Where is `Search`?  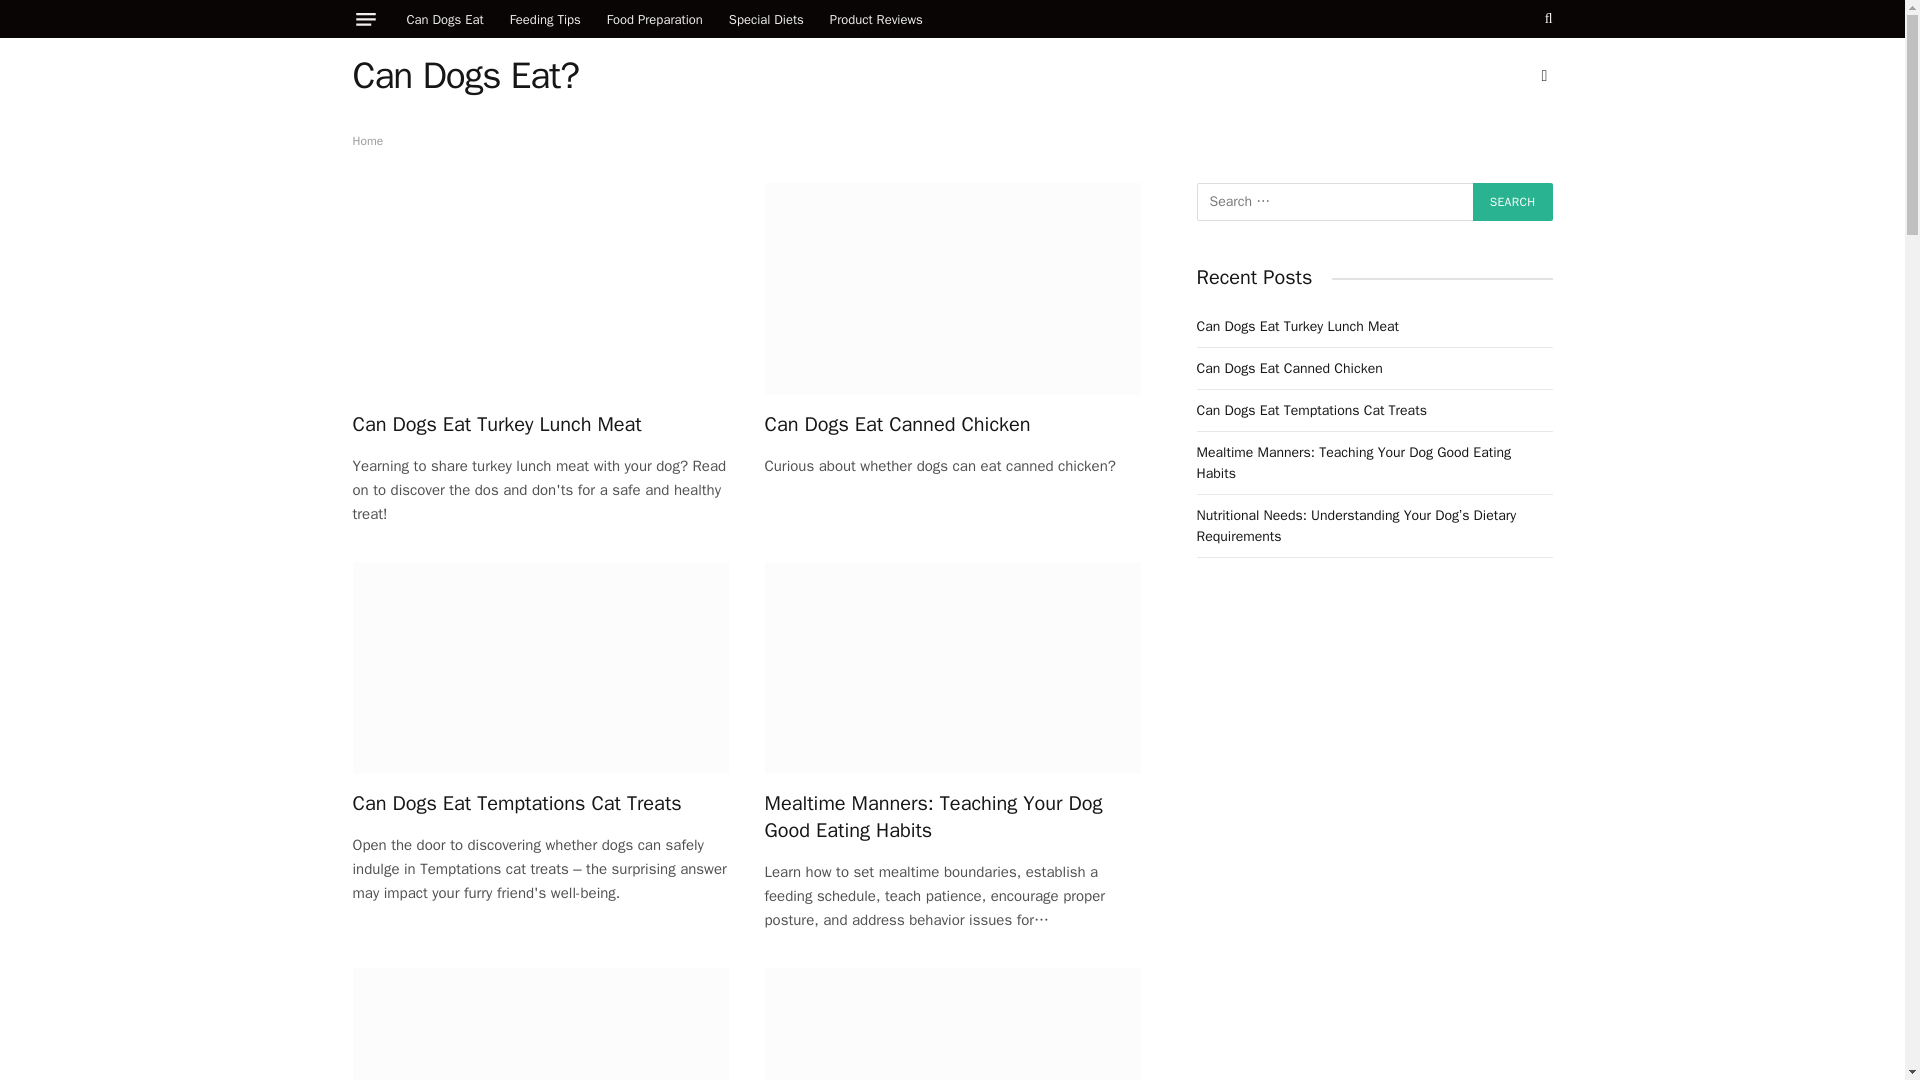 Search is located at coordinates (1547, 18).